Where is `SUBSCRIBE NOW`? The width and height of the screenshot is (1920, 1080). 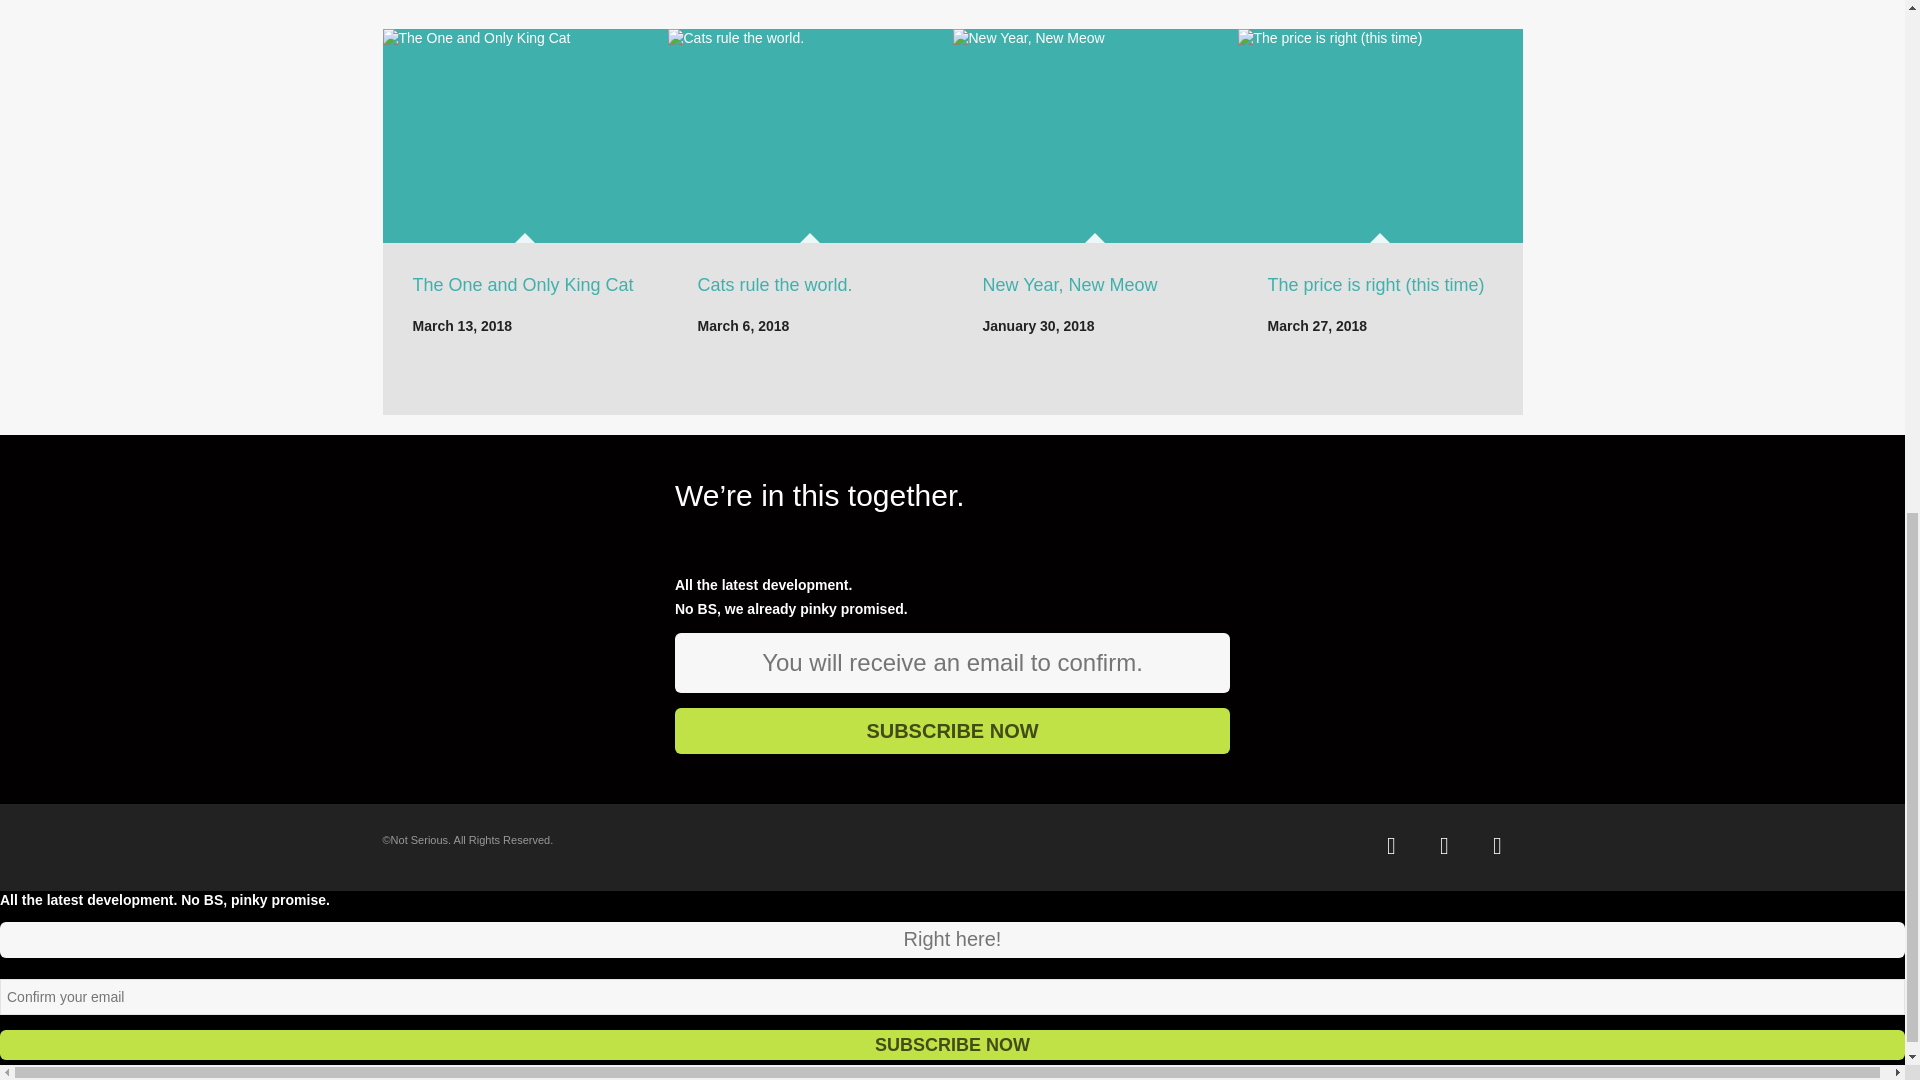
SUBSCRIBE NOW is located at coordinates (952, 1044).